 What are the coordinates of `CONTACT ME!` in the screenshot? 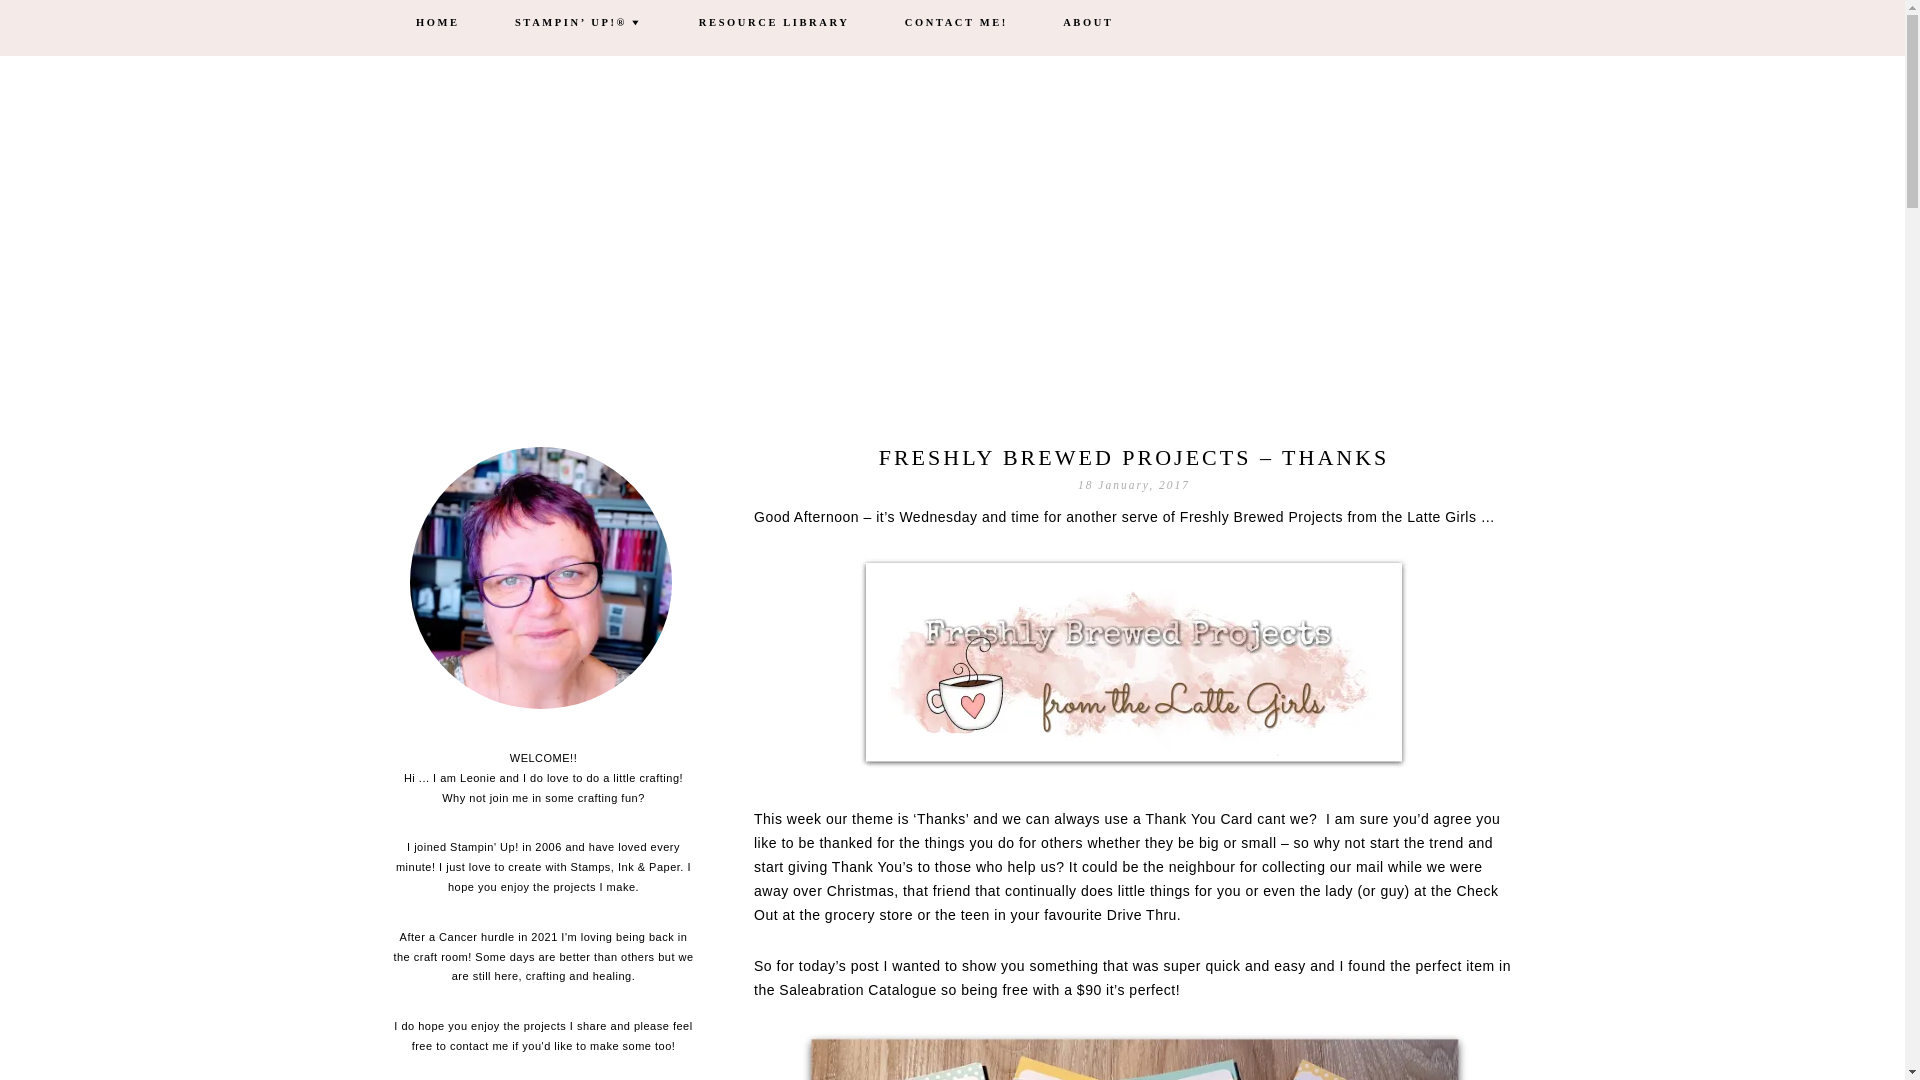 It's located at (956, 24).